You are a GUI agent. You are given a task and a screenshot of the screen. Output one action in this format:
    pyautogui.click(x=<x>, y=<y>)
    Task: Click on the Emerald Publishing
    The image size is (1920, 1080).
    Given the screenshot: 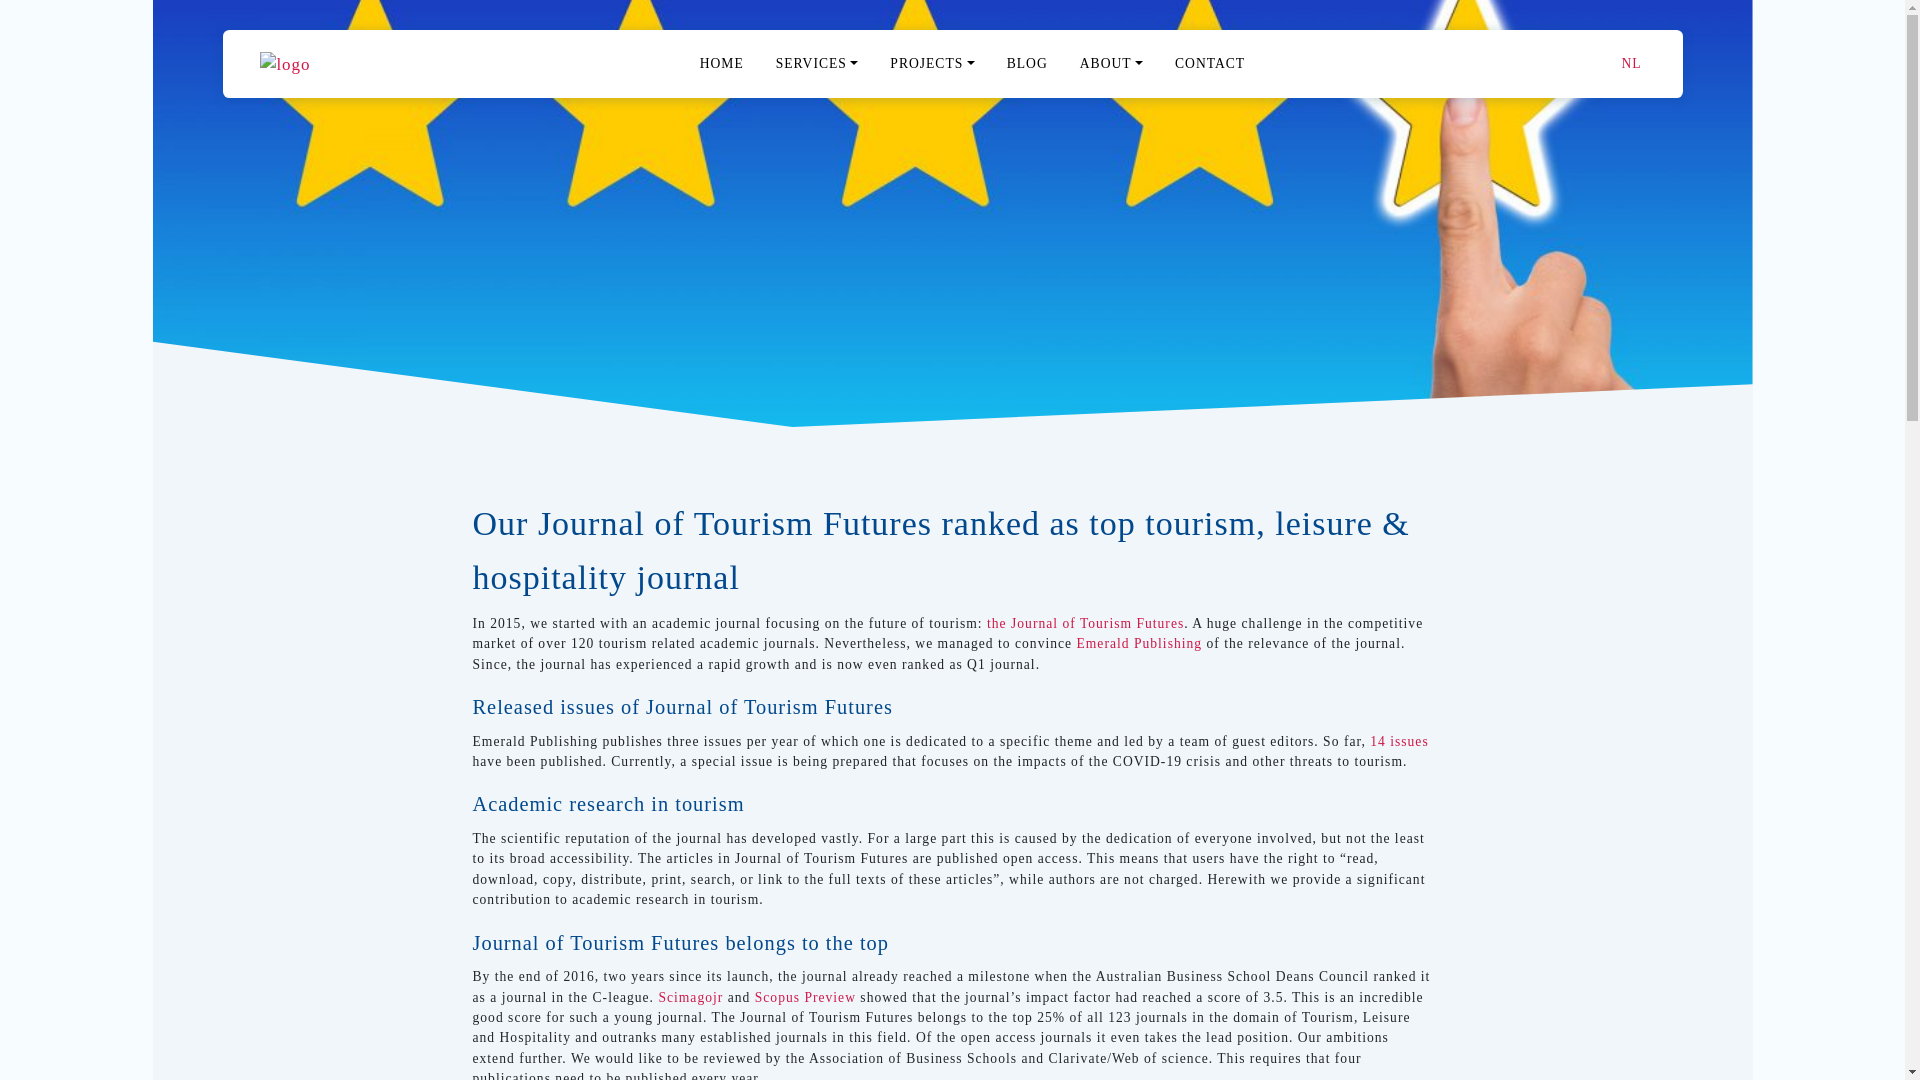 What is the action you would take?
    pyautogui.click(x=1138, y=644)
    